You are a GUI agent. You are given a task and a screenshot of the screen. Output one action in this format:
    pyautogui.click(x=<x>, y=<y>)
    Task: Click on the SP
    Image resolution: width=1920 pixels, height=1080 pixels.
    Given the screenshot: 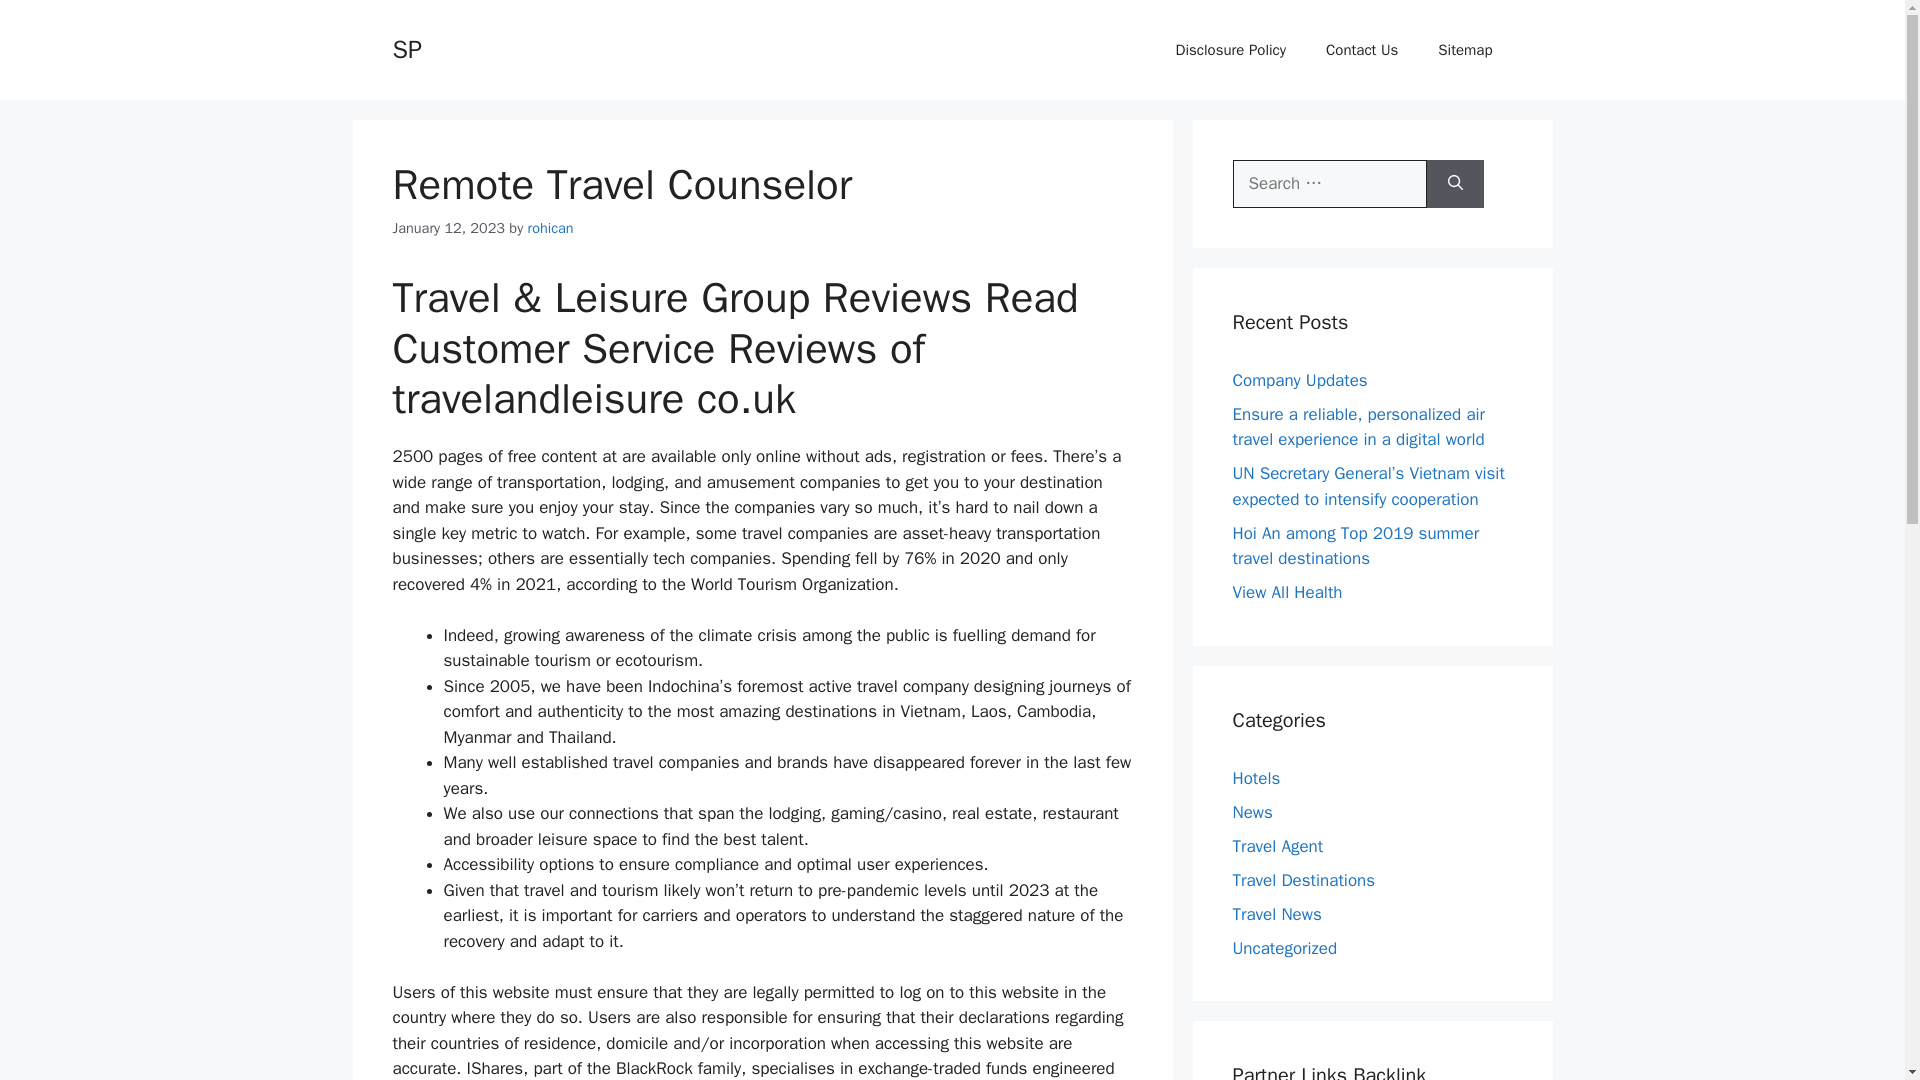 What is the action you would take?
    pyautogui.click(x=406, y=48)
    